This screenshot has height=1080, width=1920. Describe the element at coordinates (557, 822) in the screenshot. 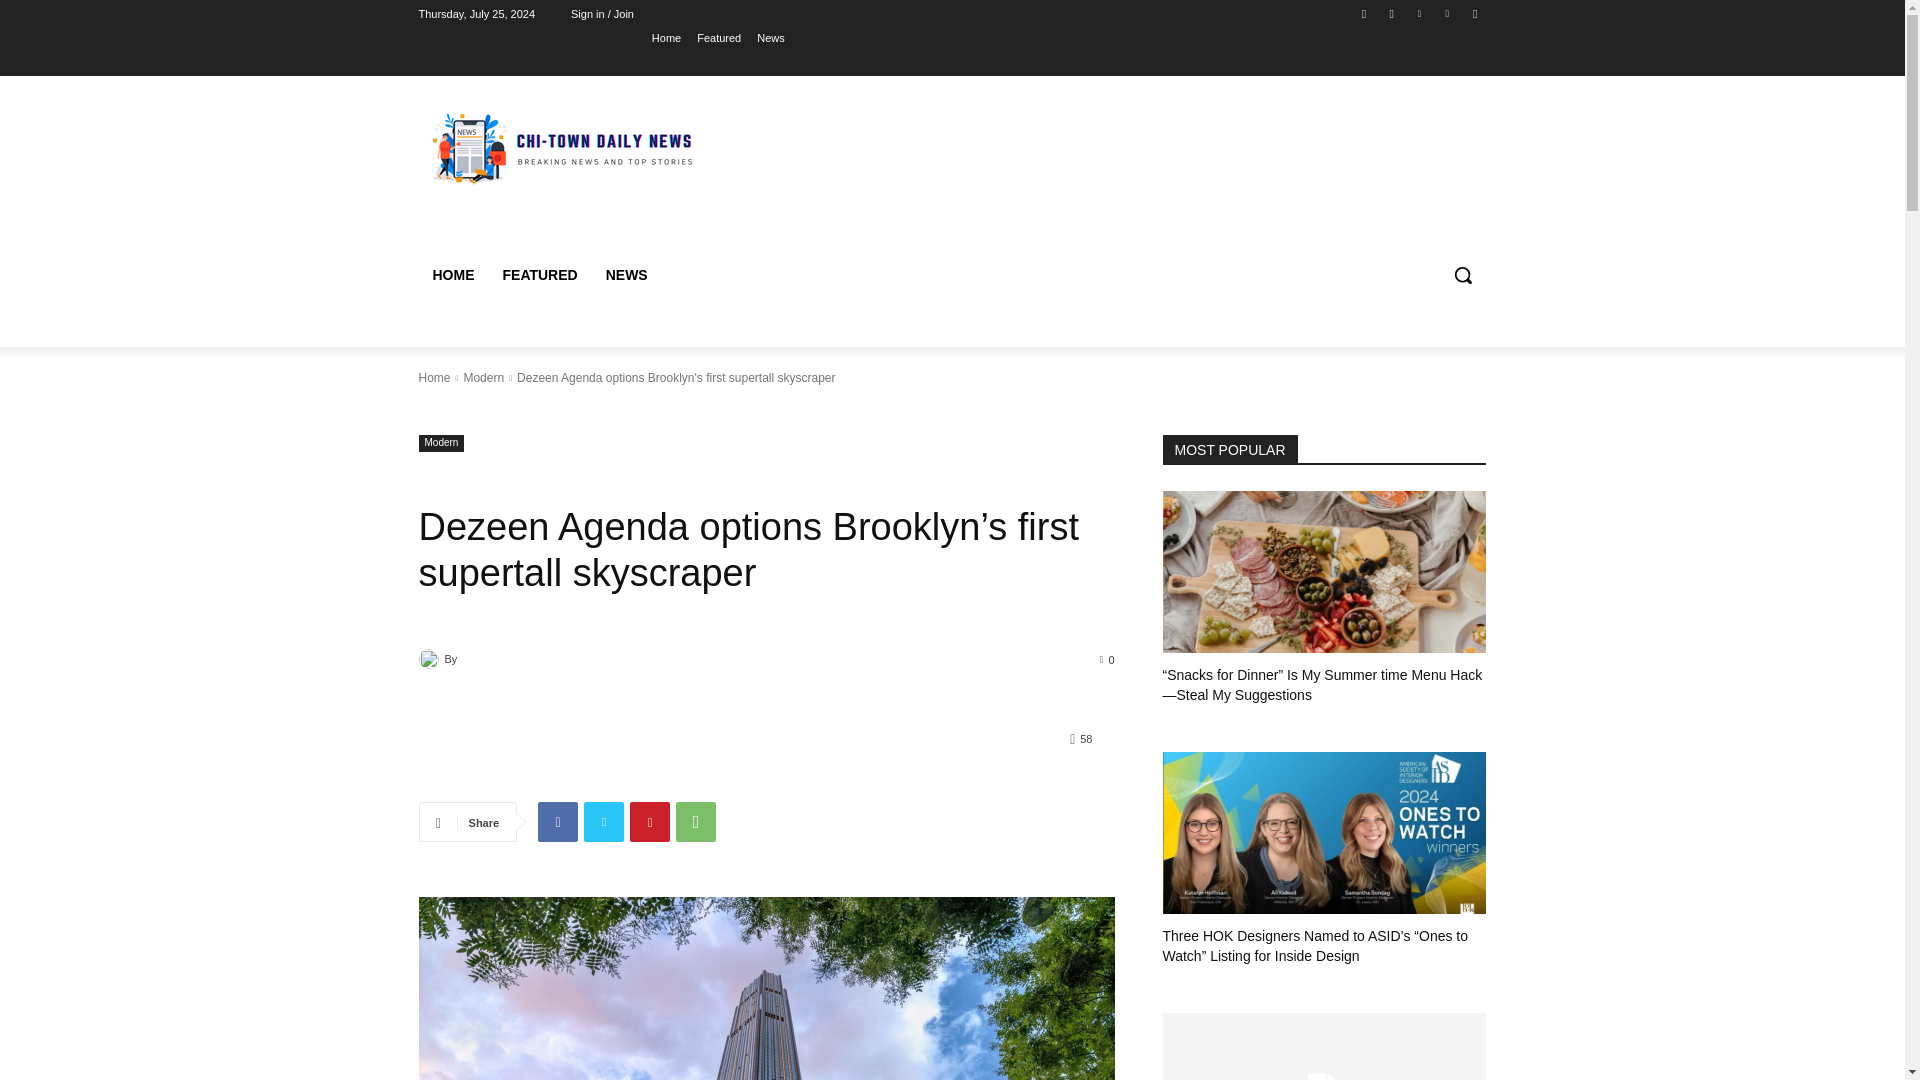

I see `Facebook` at that location.